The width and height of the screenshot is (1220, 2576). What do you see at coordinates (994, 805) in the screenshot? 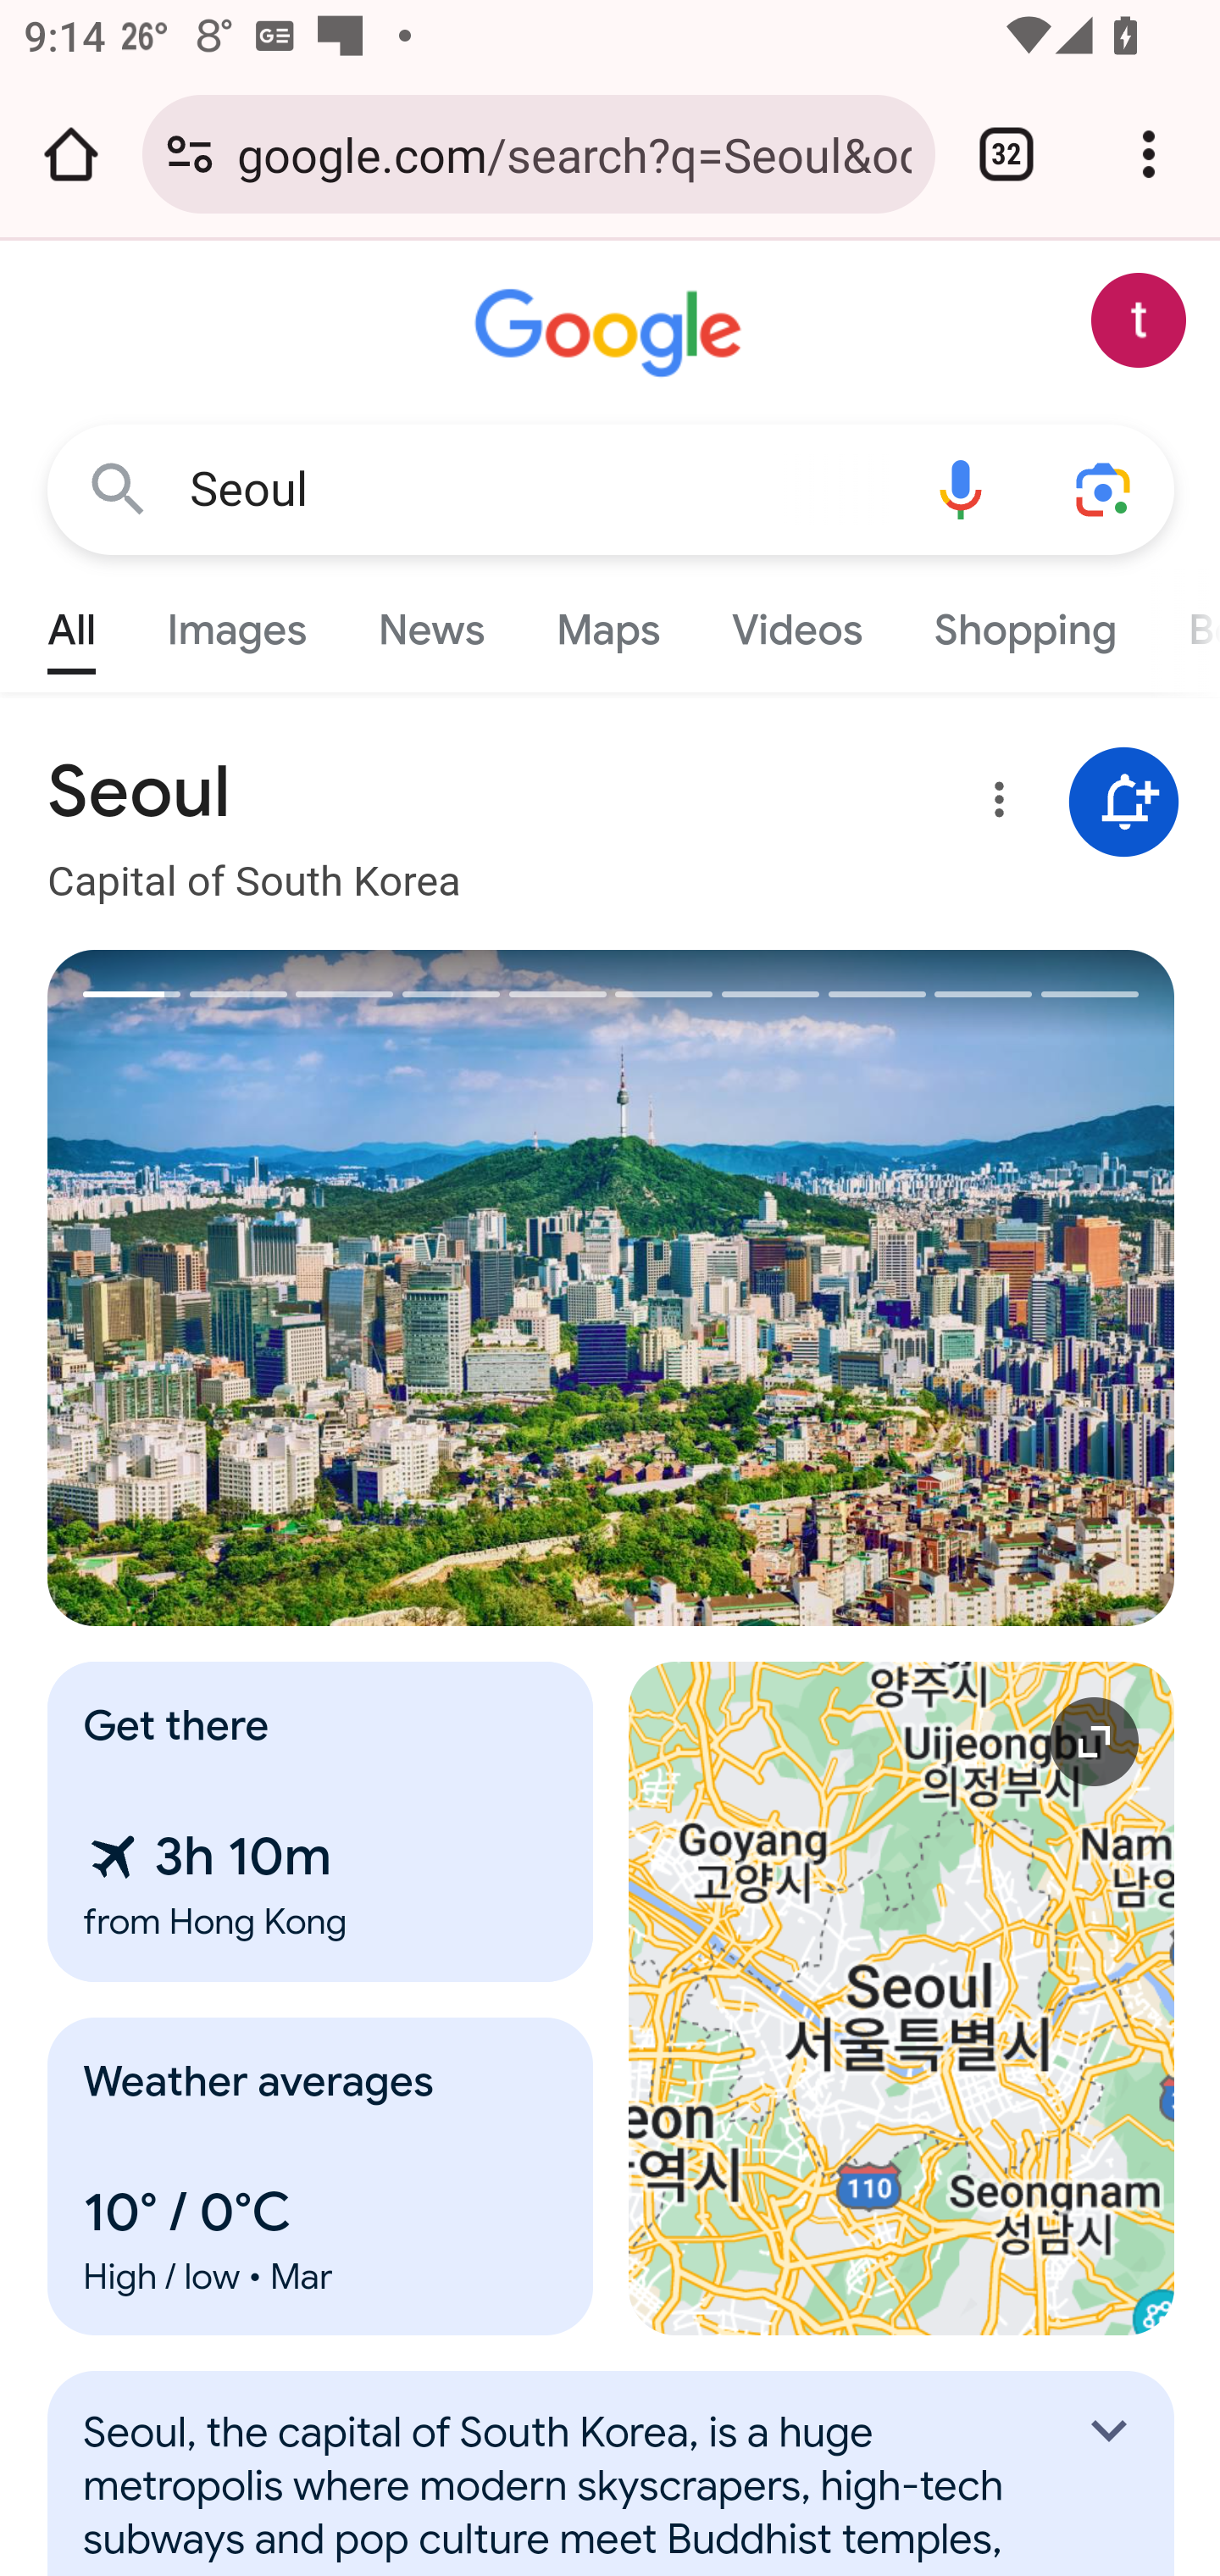
I see `More options` at bounding box center [994, 805].